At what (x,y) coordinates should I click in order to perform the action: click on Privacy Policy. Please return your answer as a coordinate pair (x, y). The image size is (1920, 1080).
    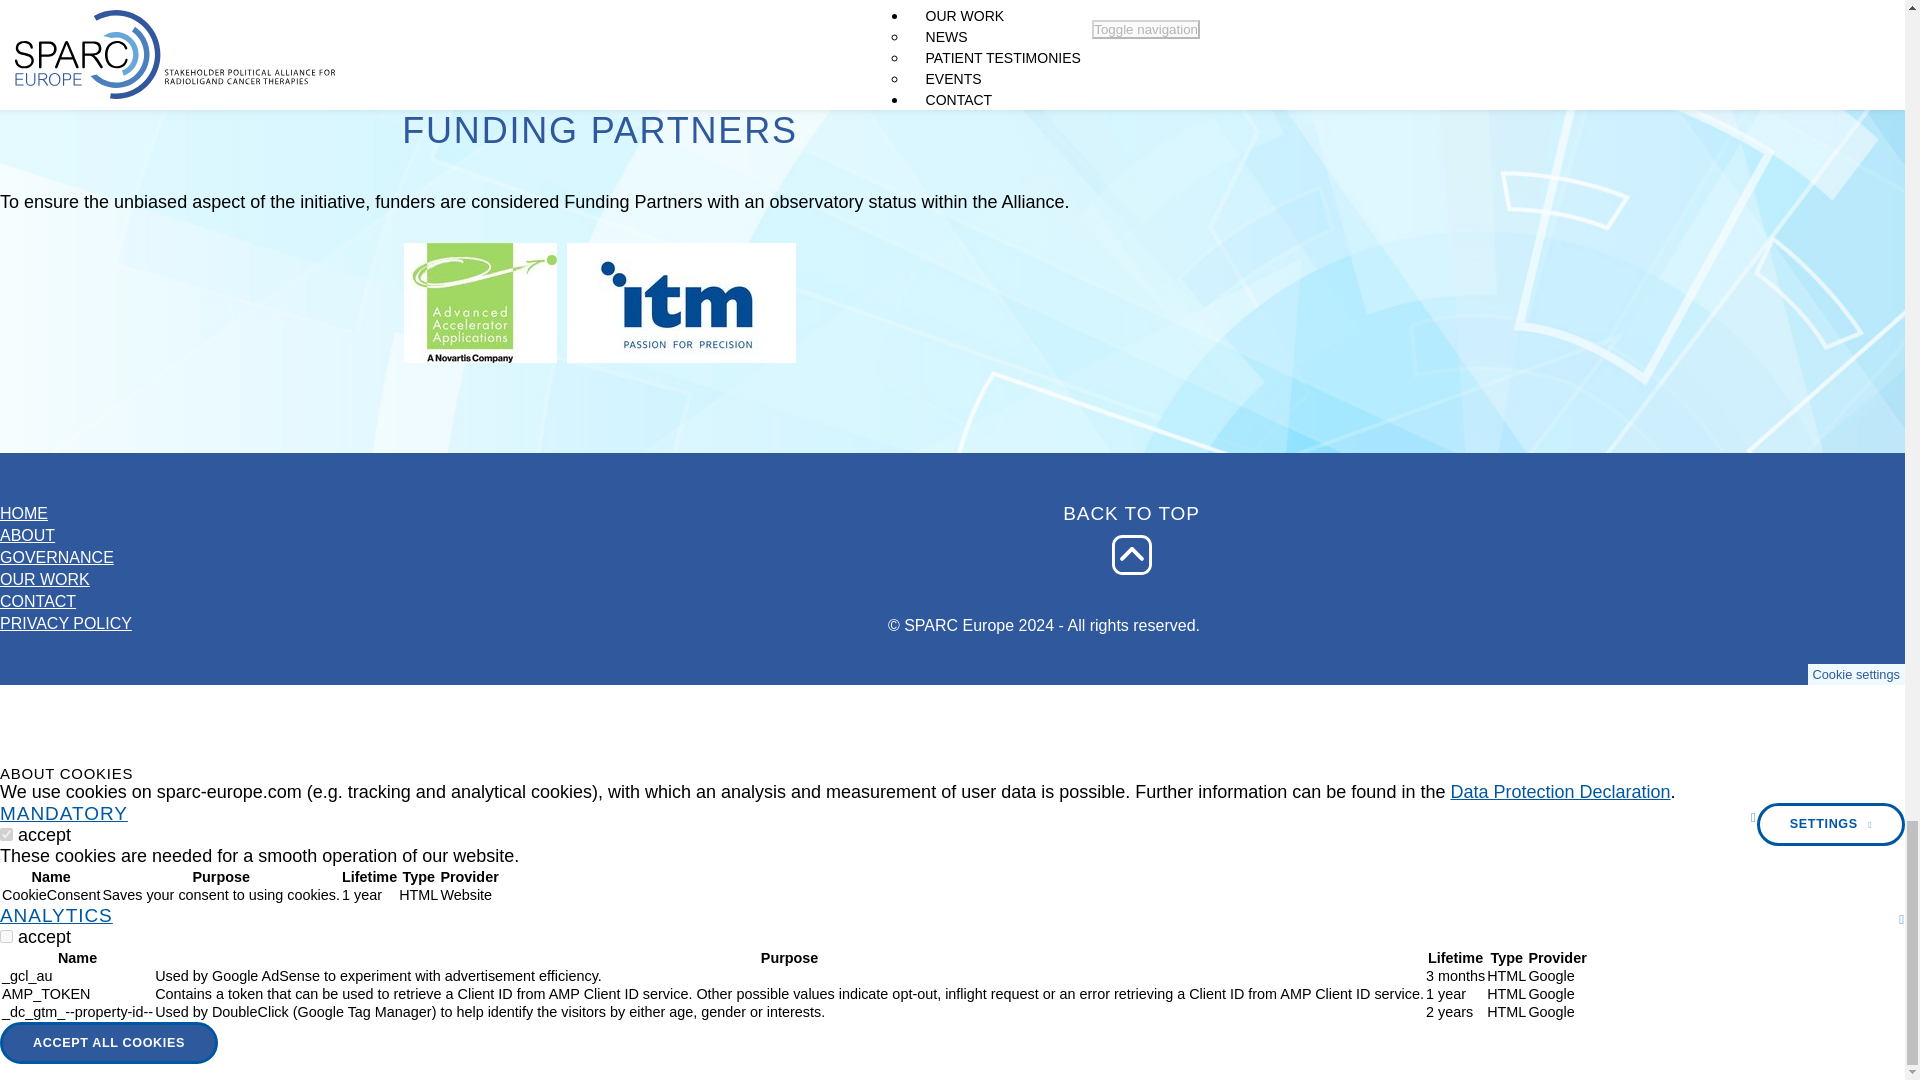
    Looking at the image, I should click on (66, 624).